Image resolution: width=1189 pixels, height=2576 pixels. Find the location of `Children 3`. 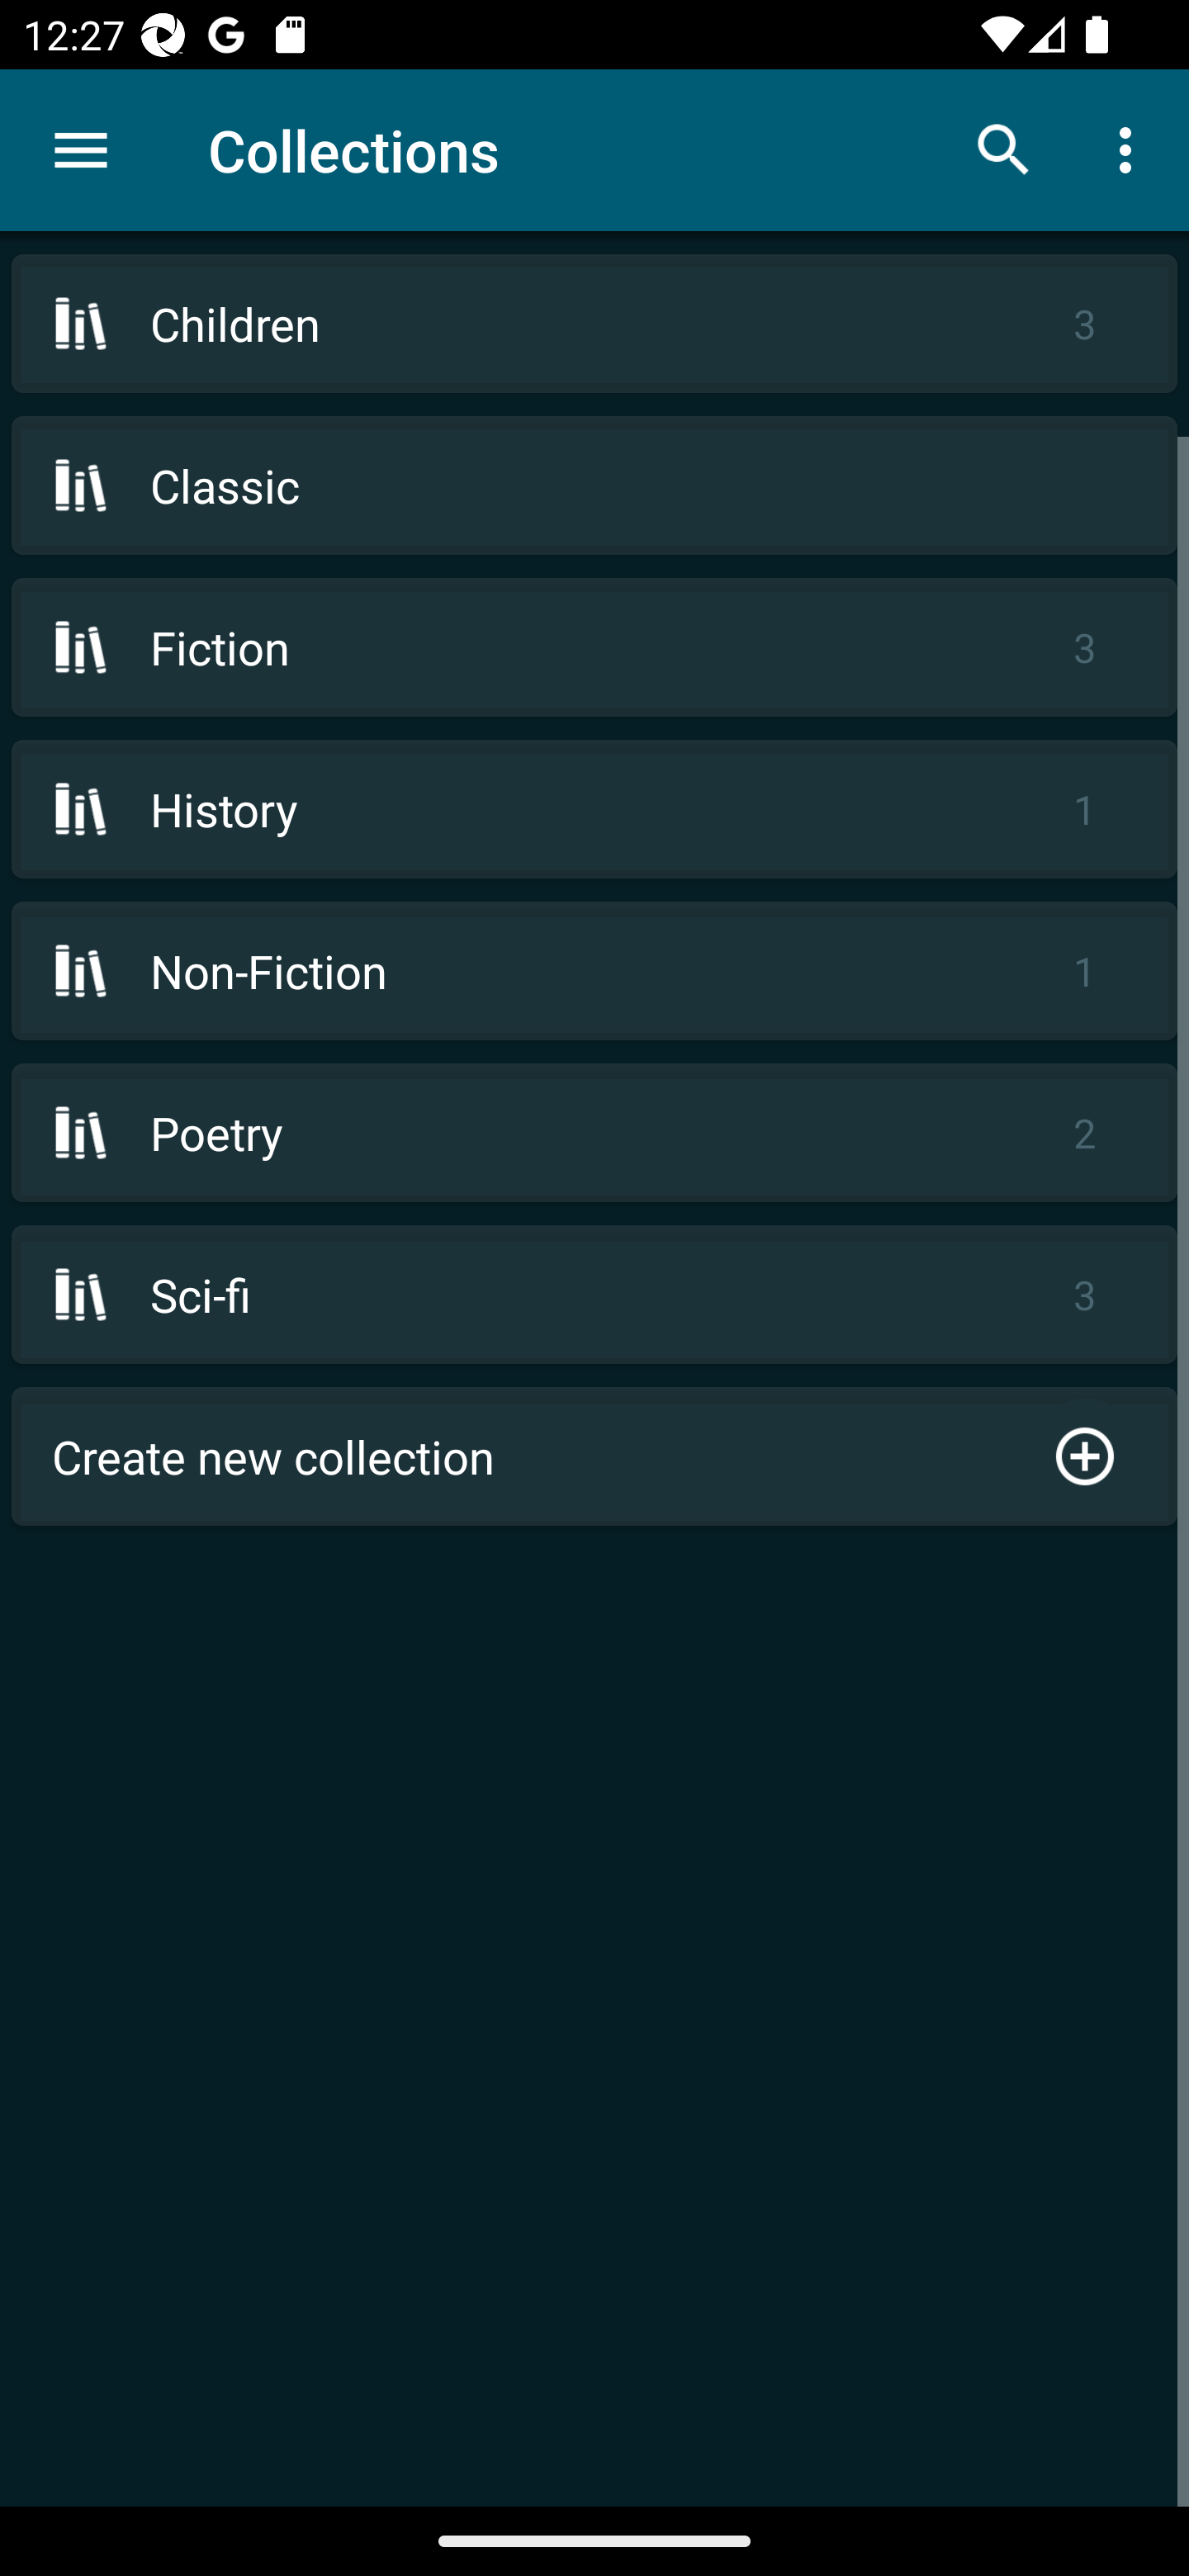

Children 3 is located at coordinates (594, 324).